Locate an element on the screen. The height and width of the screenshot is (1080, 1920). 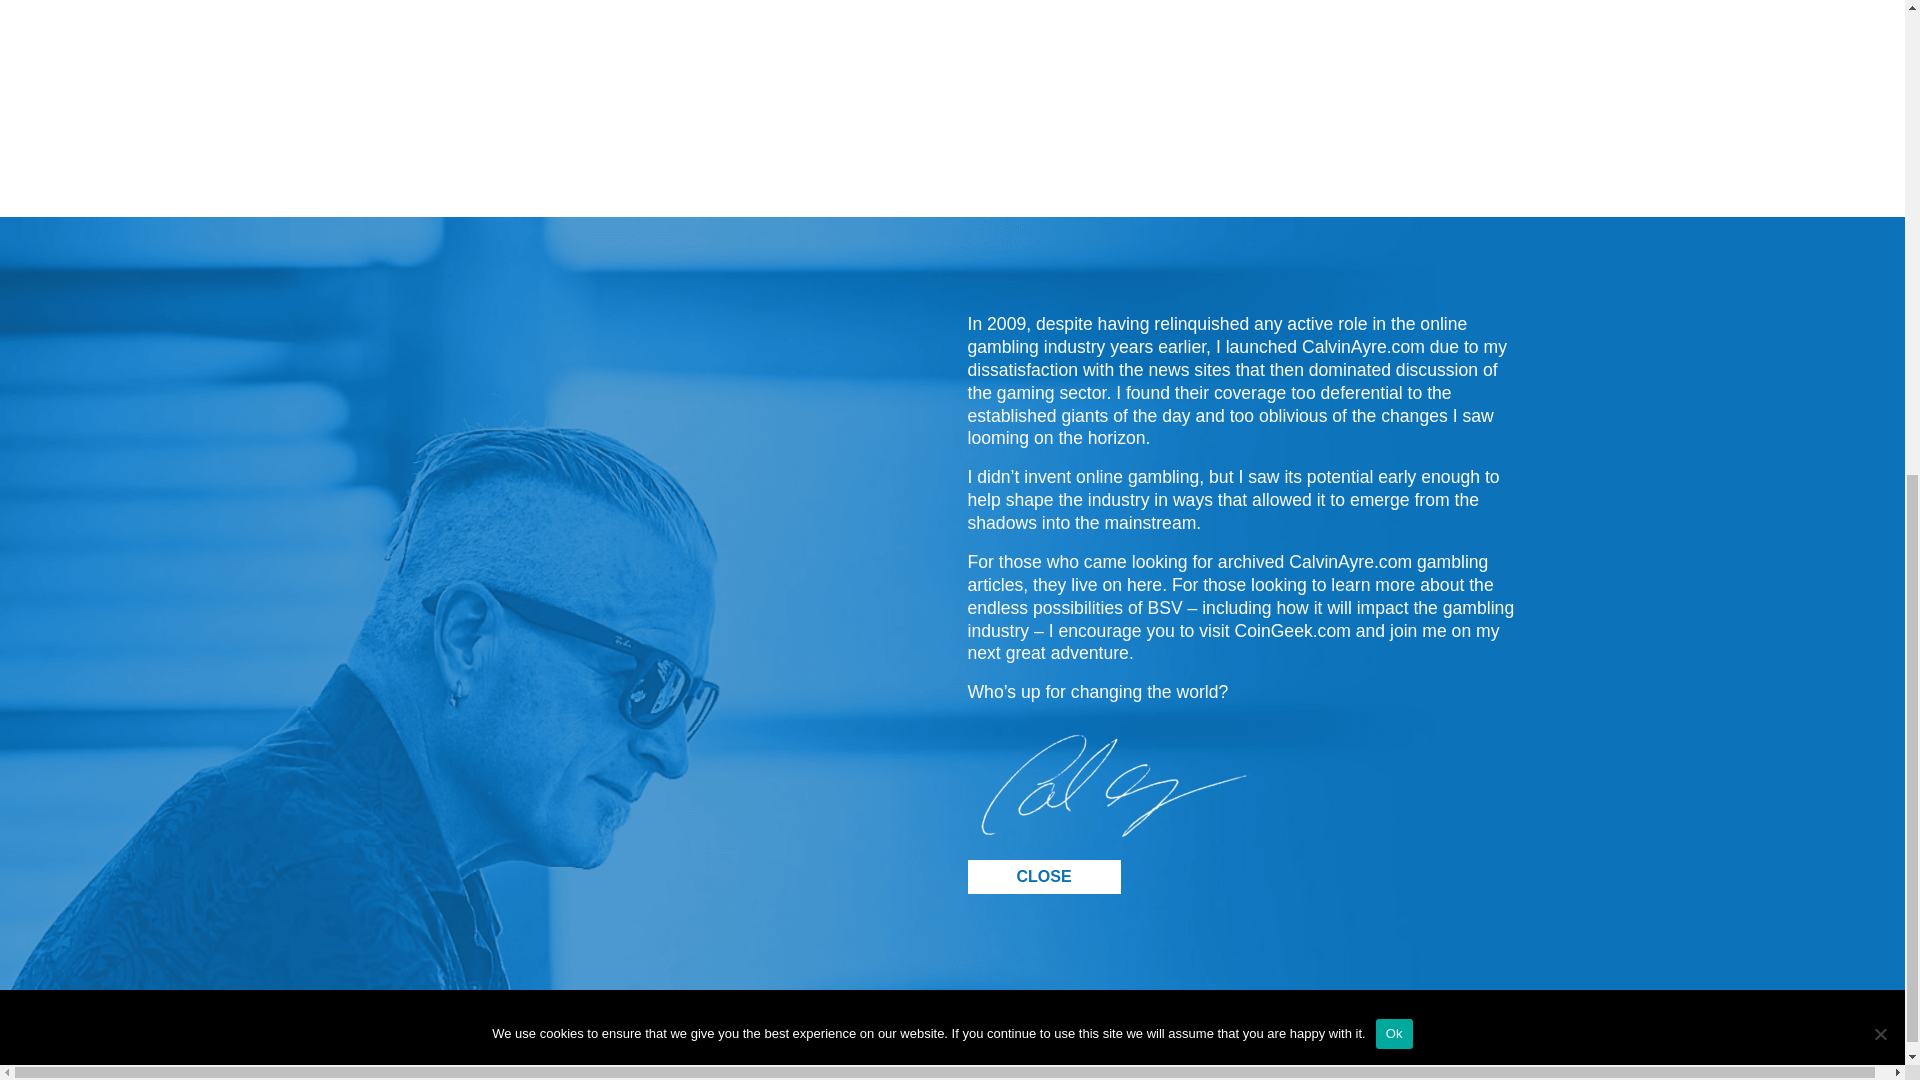
here is located at coordinates (1144, 584).